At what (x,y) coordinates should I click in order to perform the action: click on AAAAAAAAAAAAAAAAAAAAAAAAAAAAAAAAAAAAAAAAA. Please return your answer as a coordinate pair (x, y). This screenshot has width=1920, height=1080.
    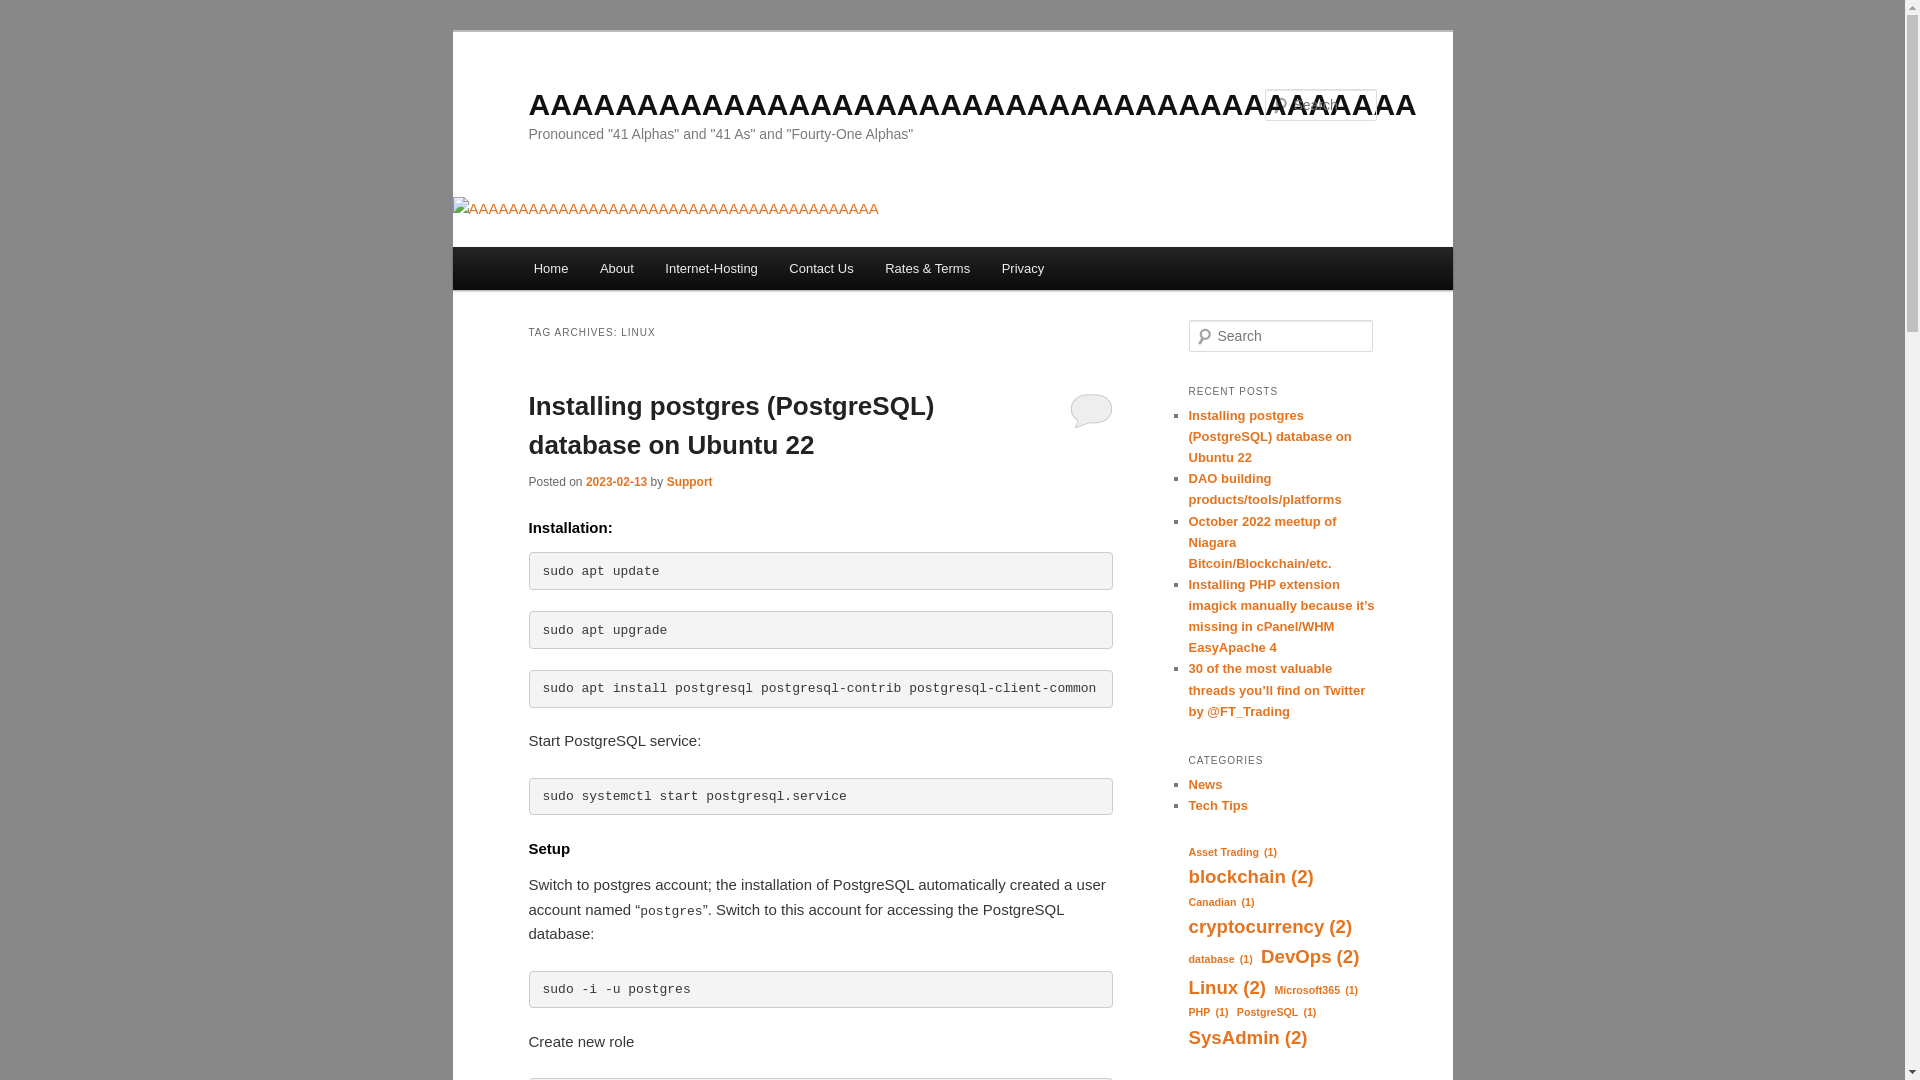
    Looking at the image, I should click on (972, 104).